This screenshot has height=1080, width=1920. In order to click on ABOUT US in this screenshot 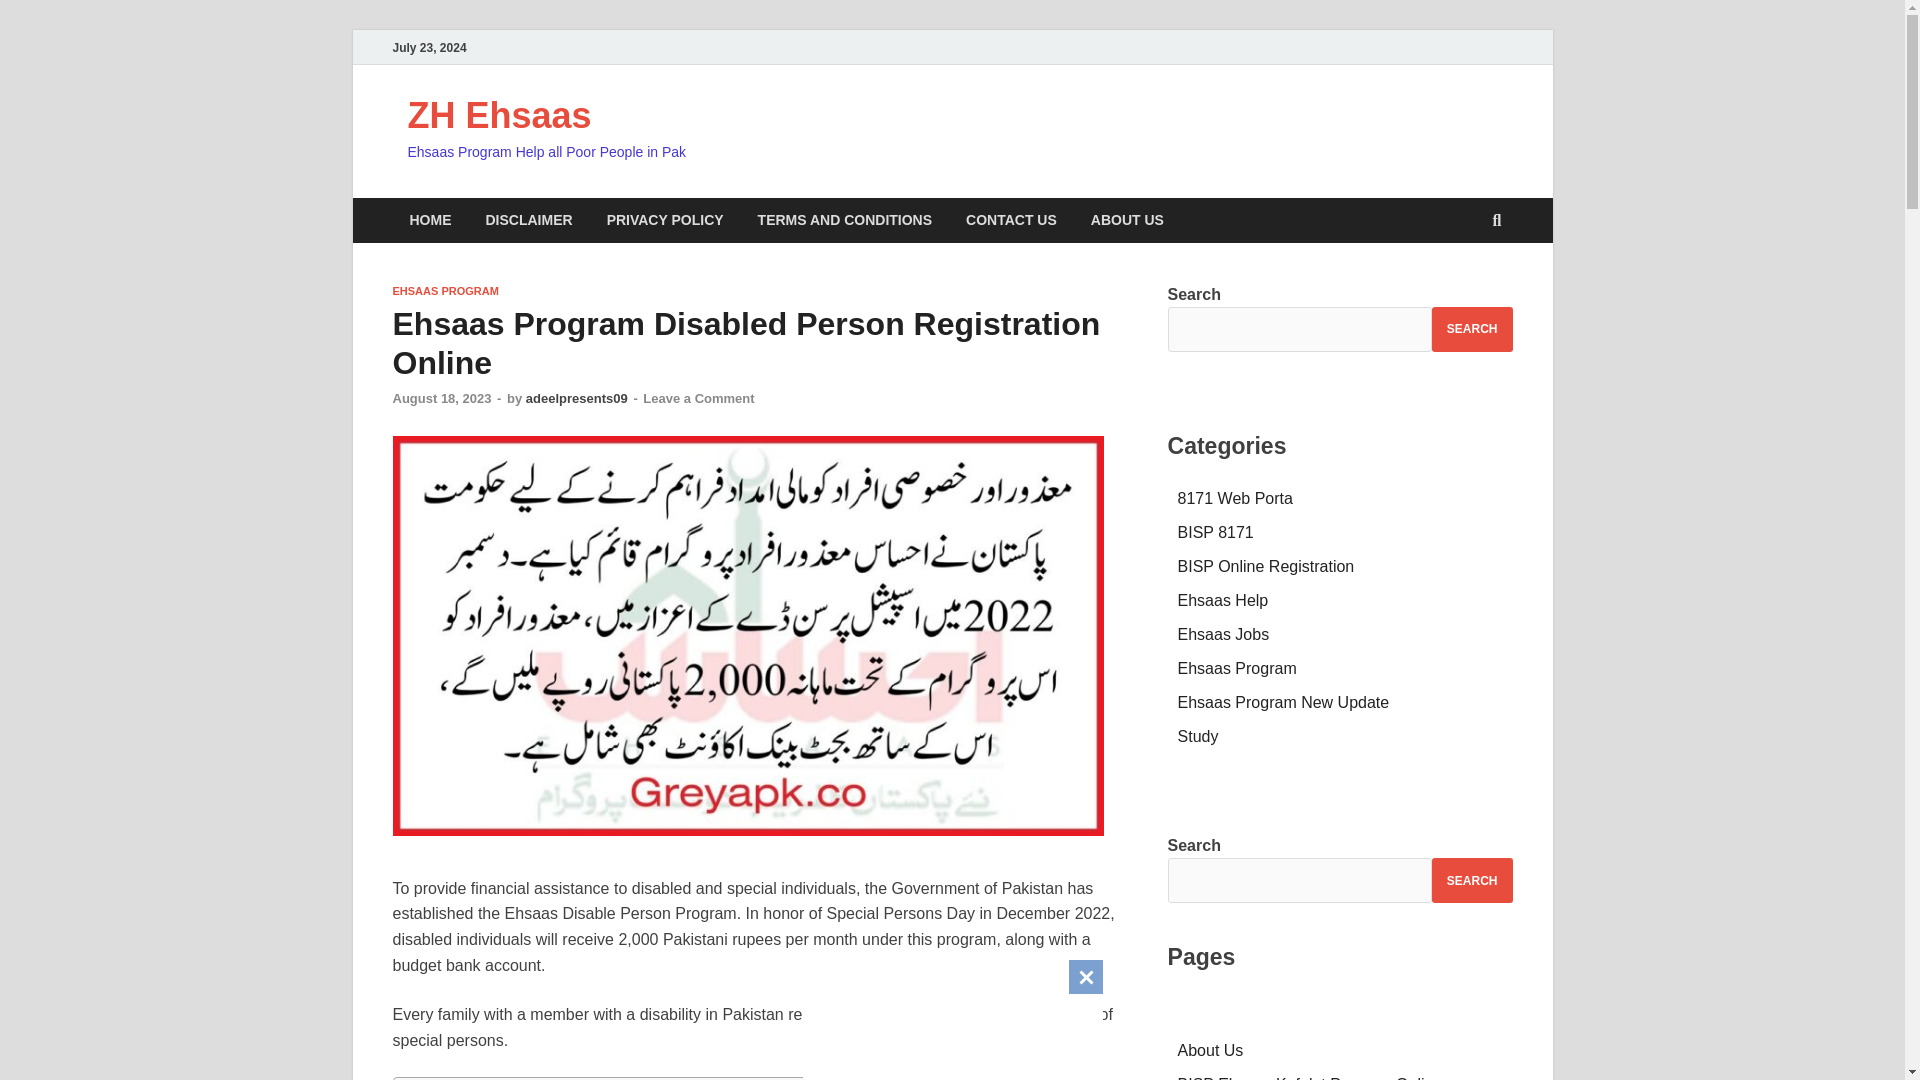, I will do `click(1126, 220)`.